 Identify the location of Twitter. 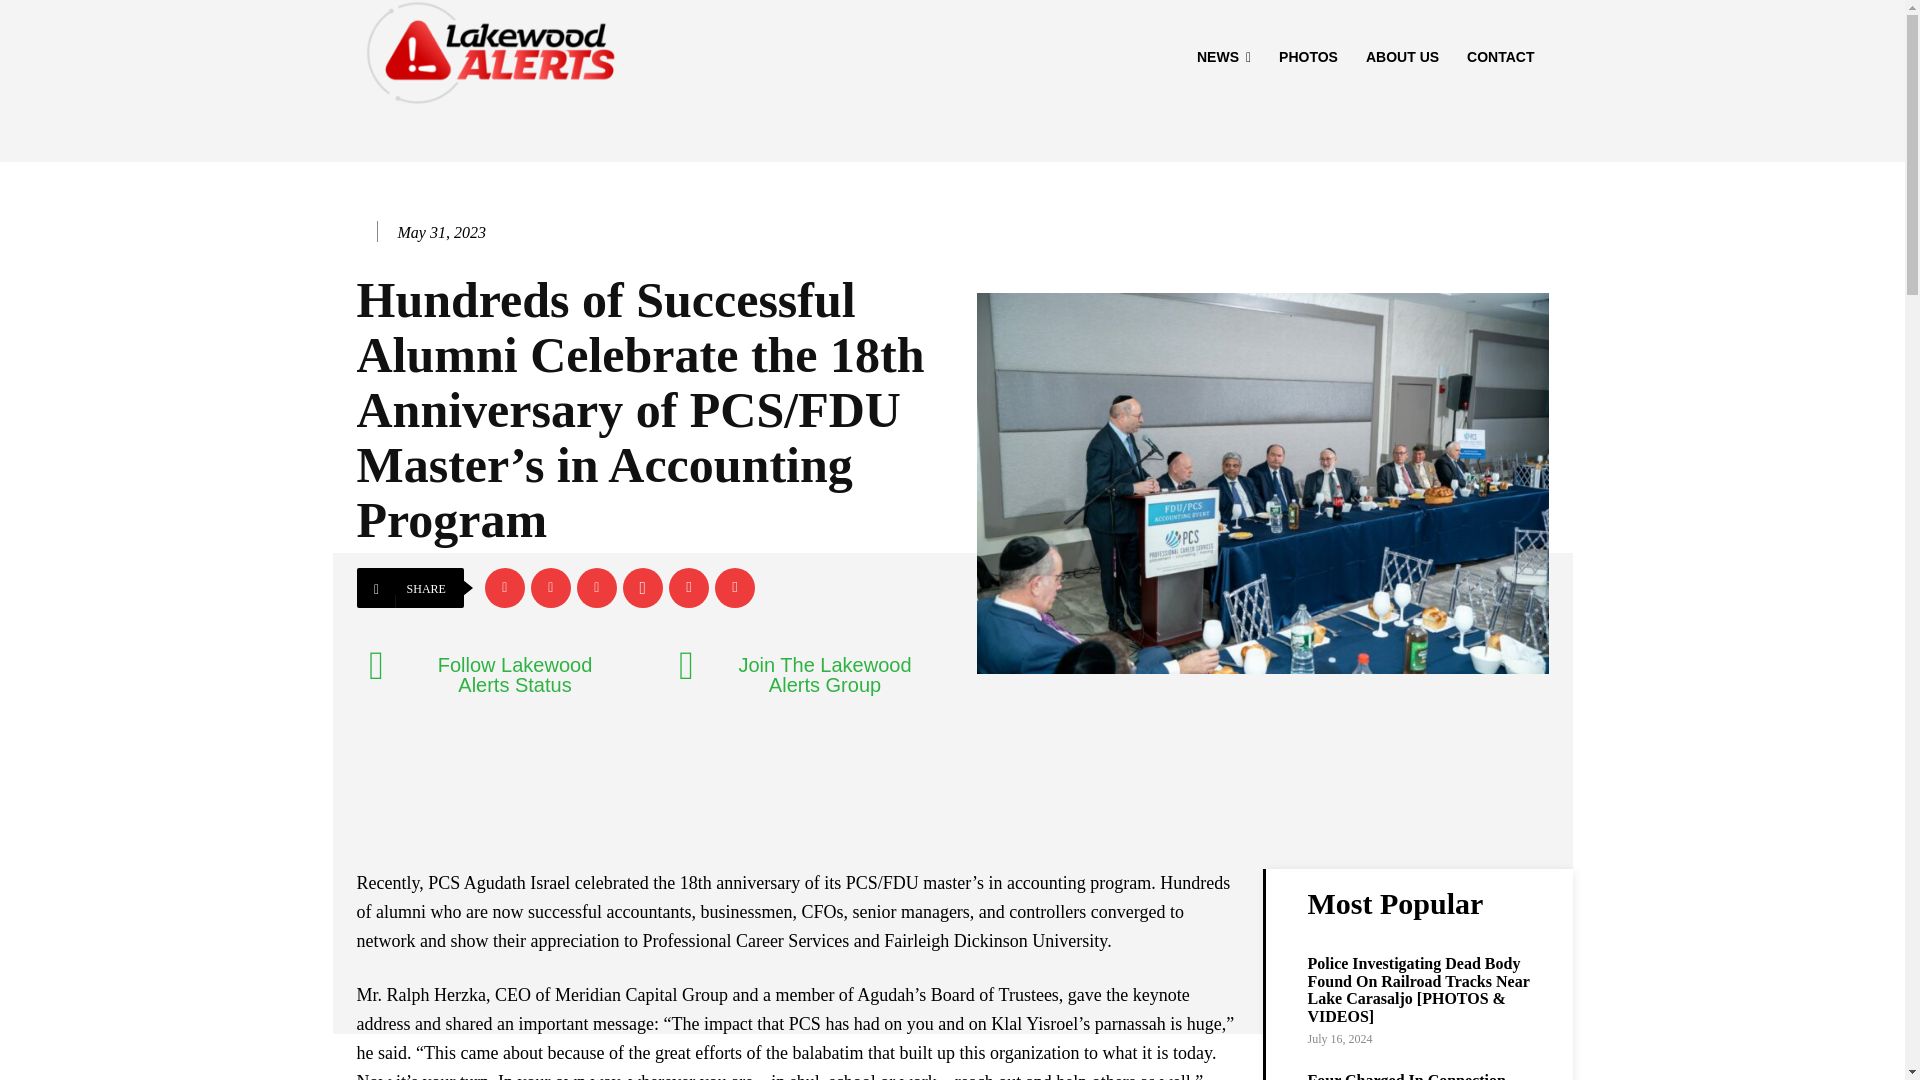
(550, 588).